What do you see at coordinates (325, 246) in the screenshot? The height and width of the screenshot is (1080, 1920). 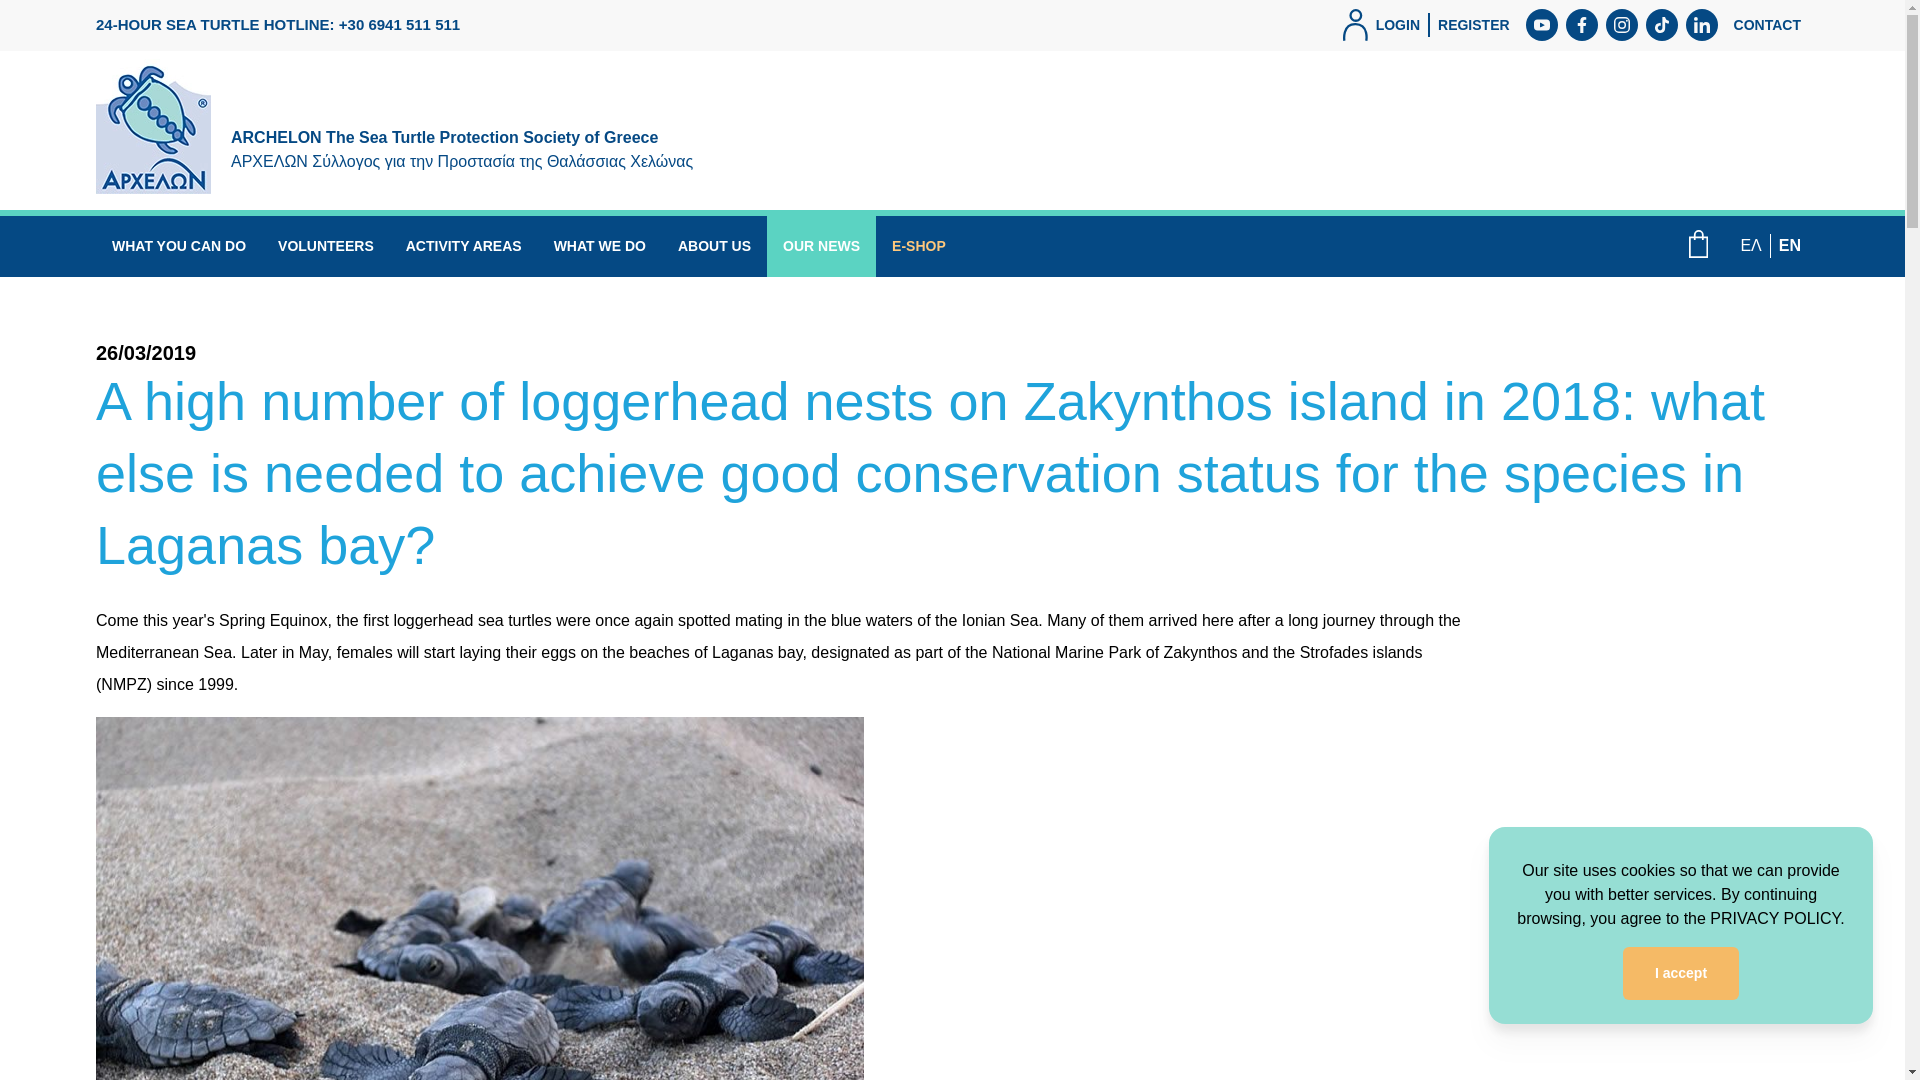 I see `VOLUNTEERS` at bounding box center [325, 246].